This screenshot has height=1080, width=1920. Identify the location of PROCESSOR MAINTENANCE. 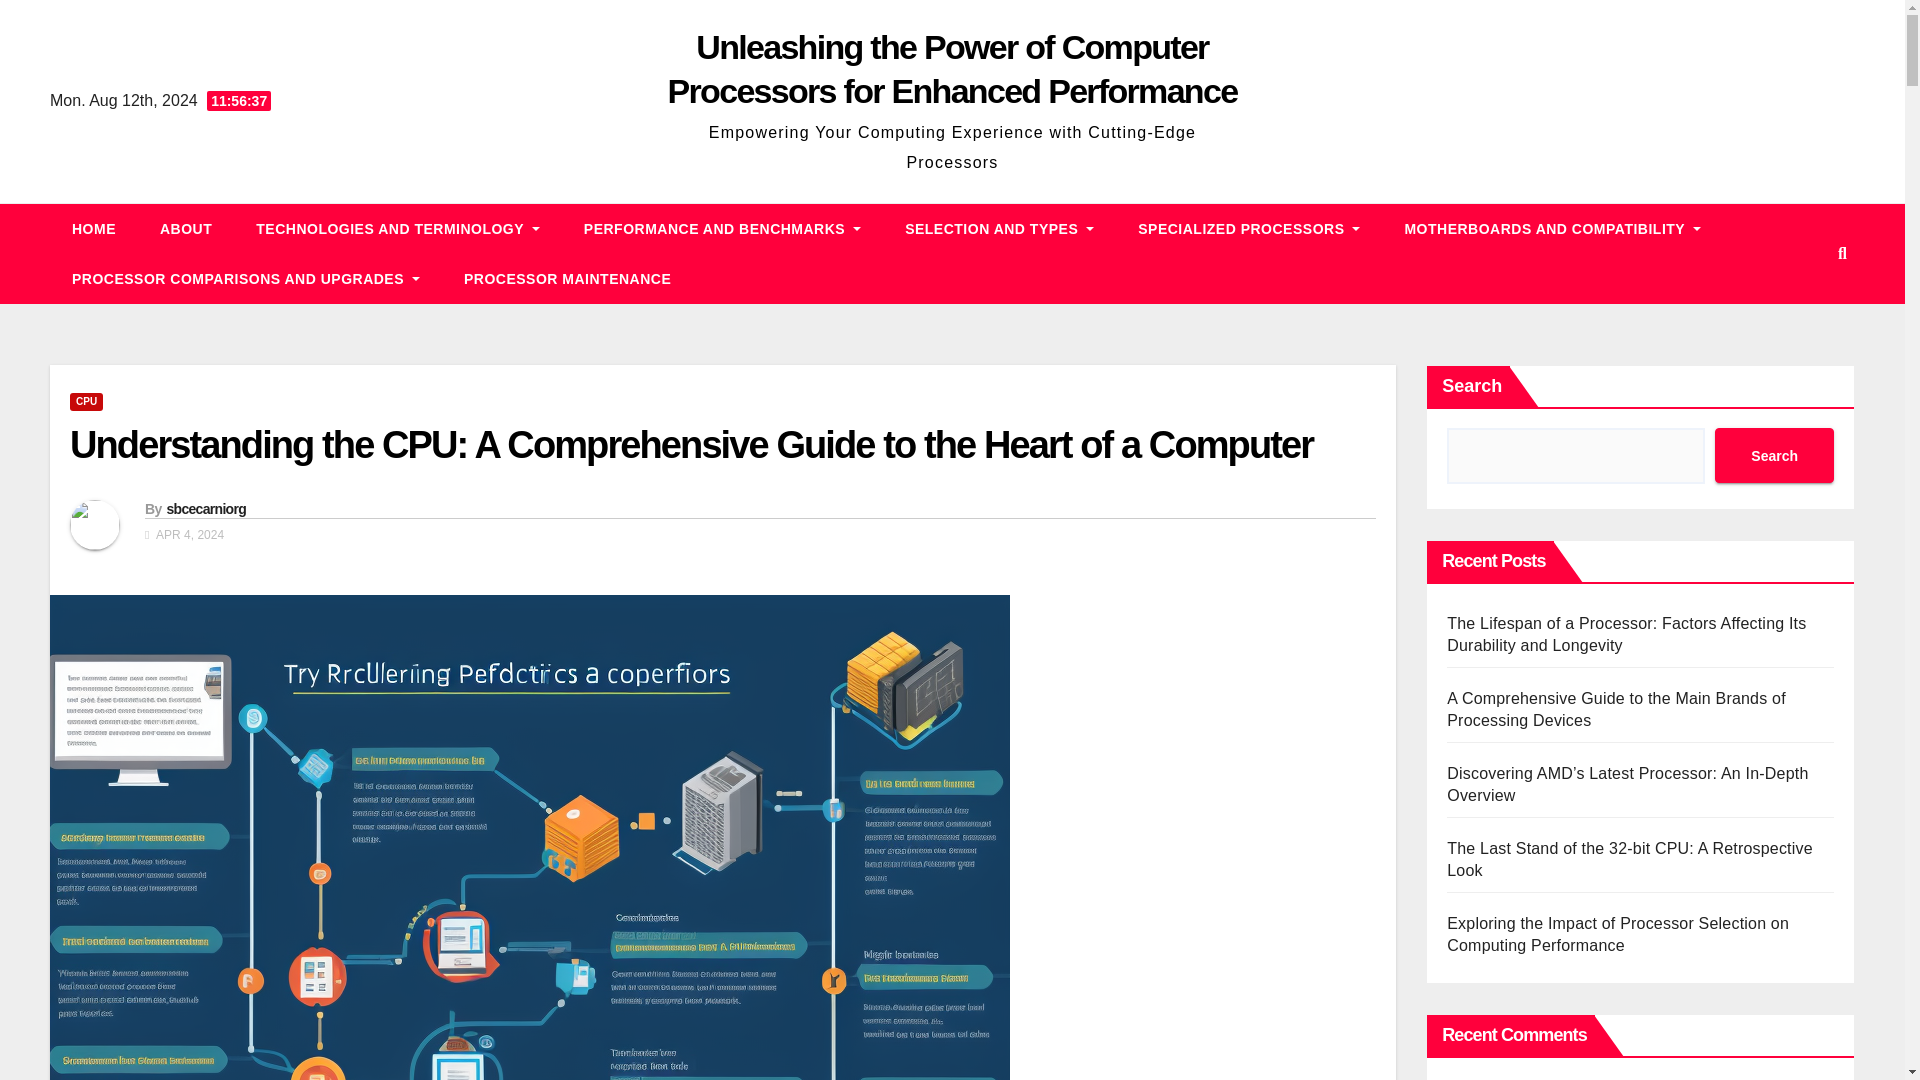
(567, 278).